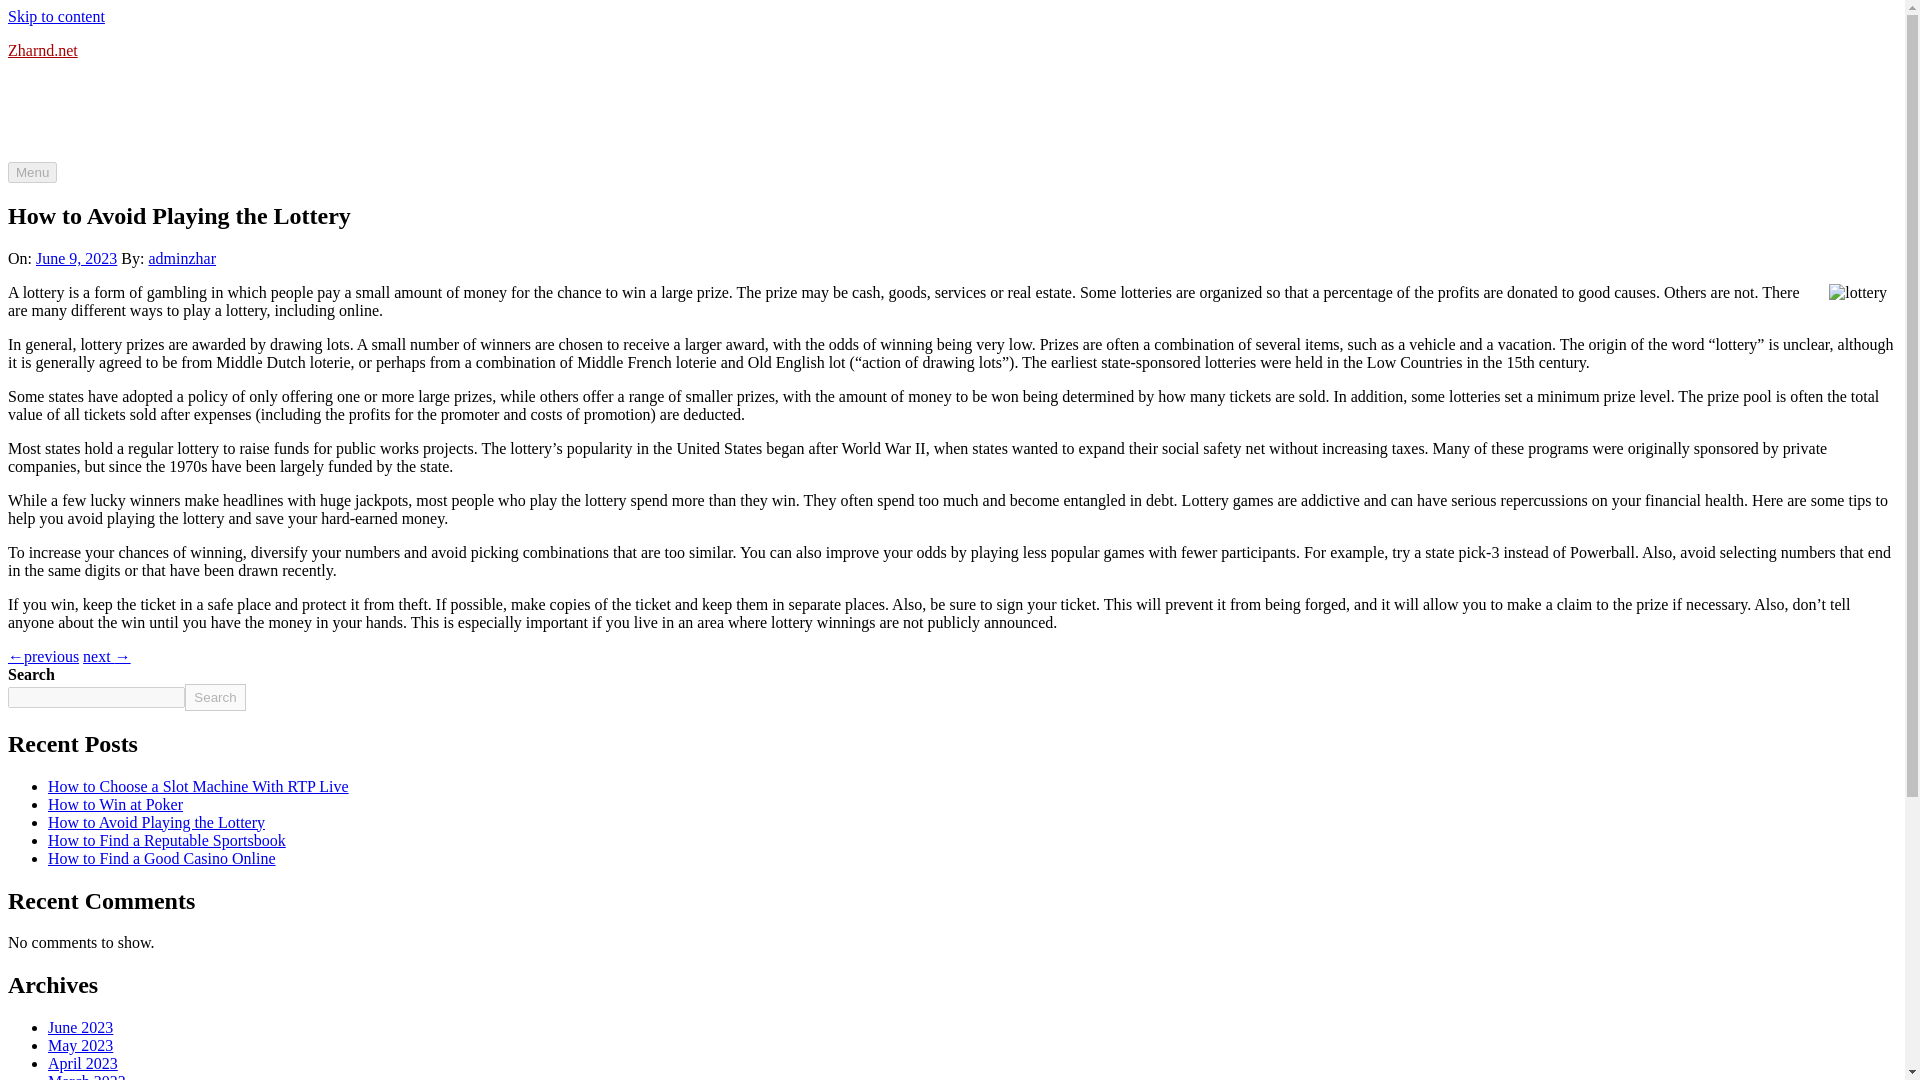  What do you see at coordinates (32, 172) in the screenshot?
I see `Menu` at bounding box center [32, 172].